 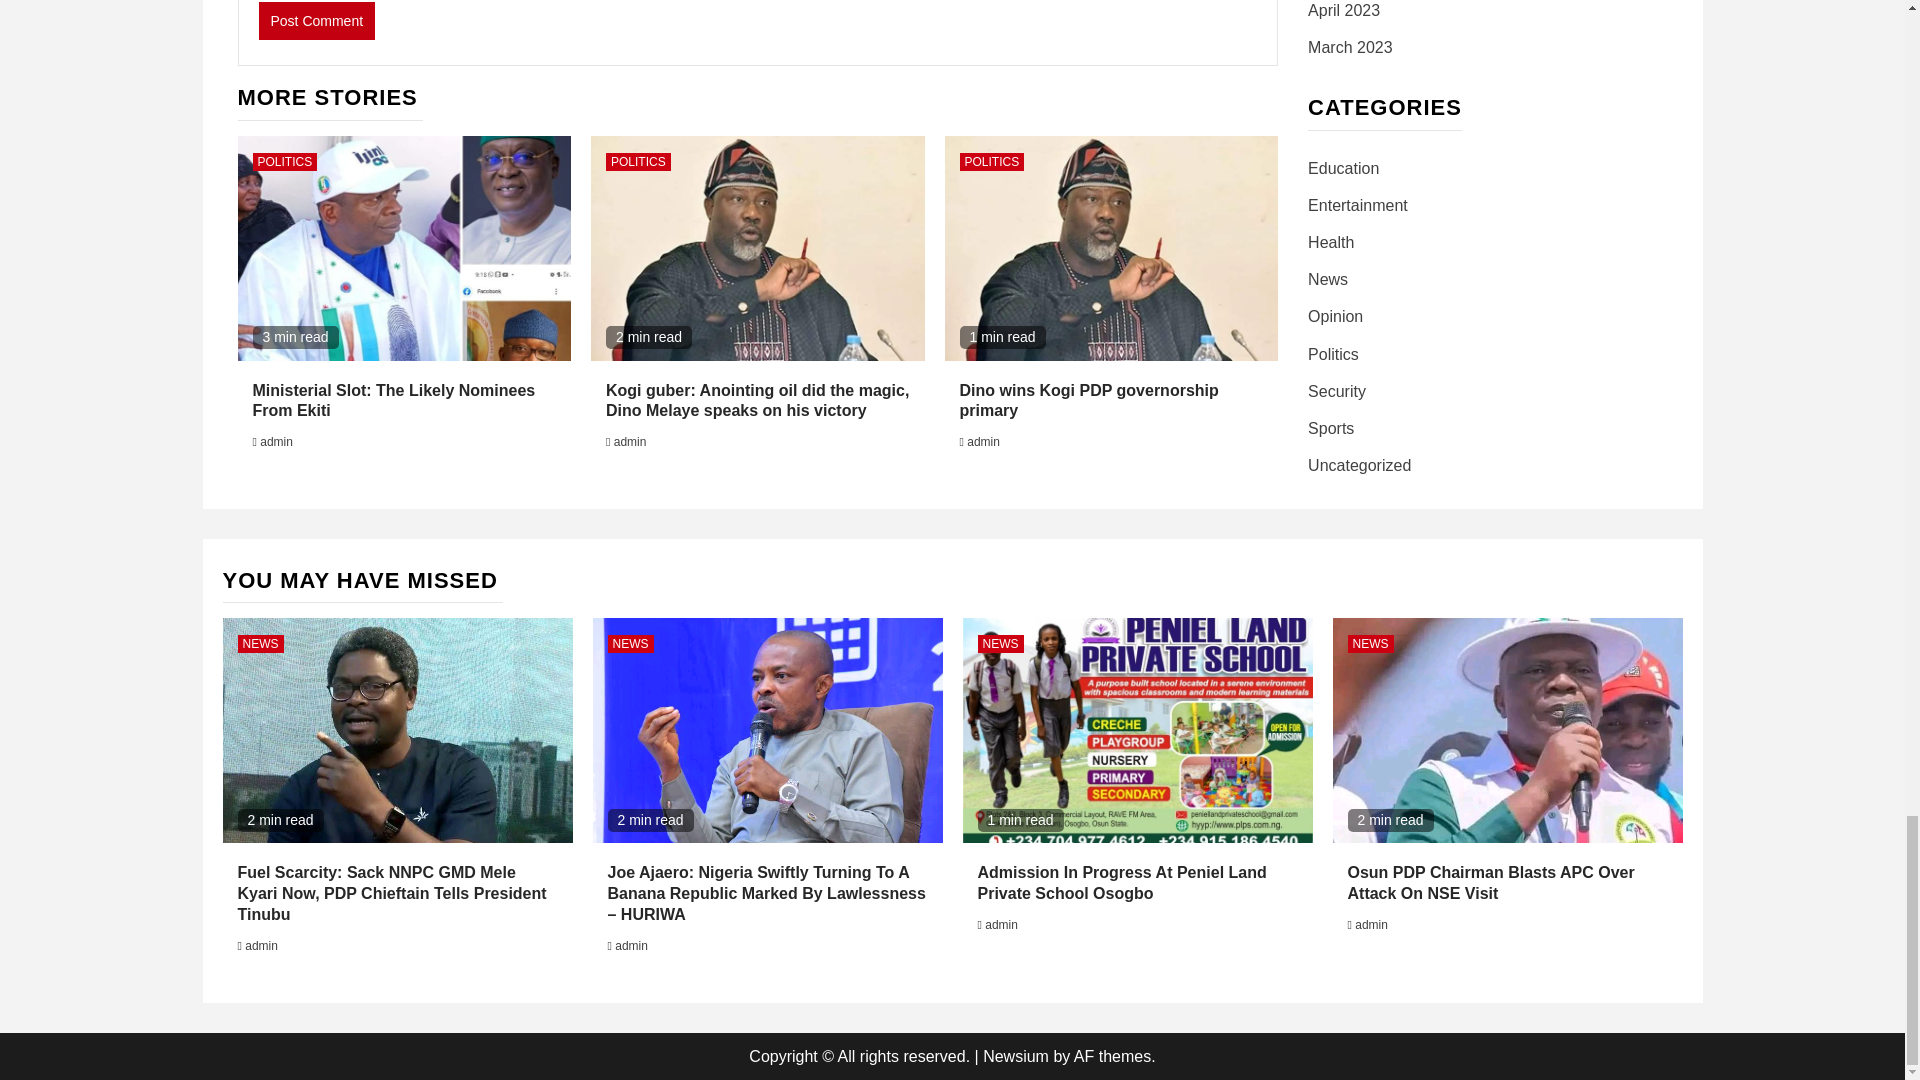 What do you see at coordinates (1090, 401) in the screenshot?
I see `Dino wins Kogi PDP governorship primary` at bounding box center [1090, 401].